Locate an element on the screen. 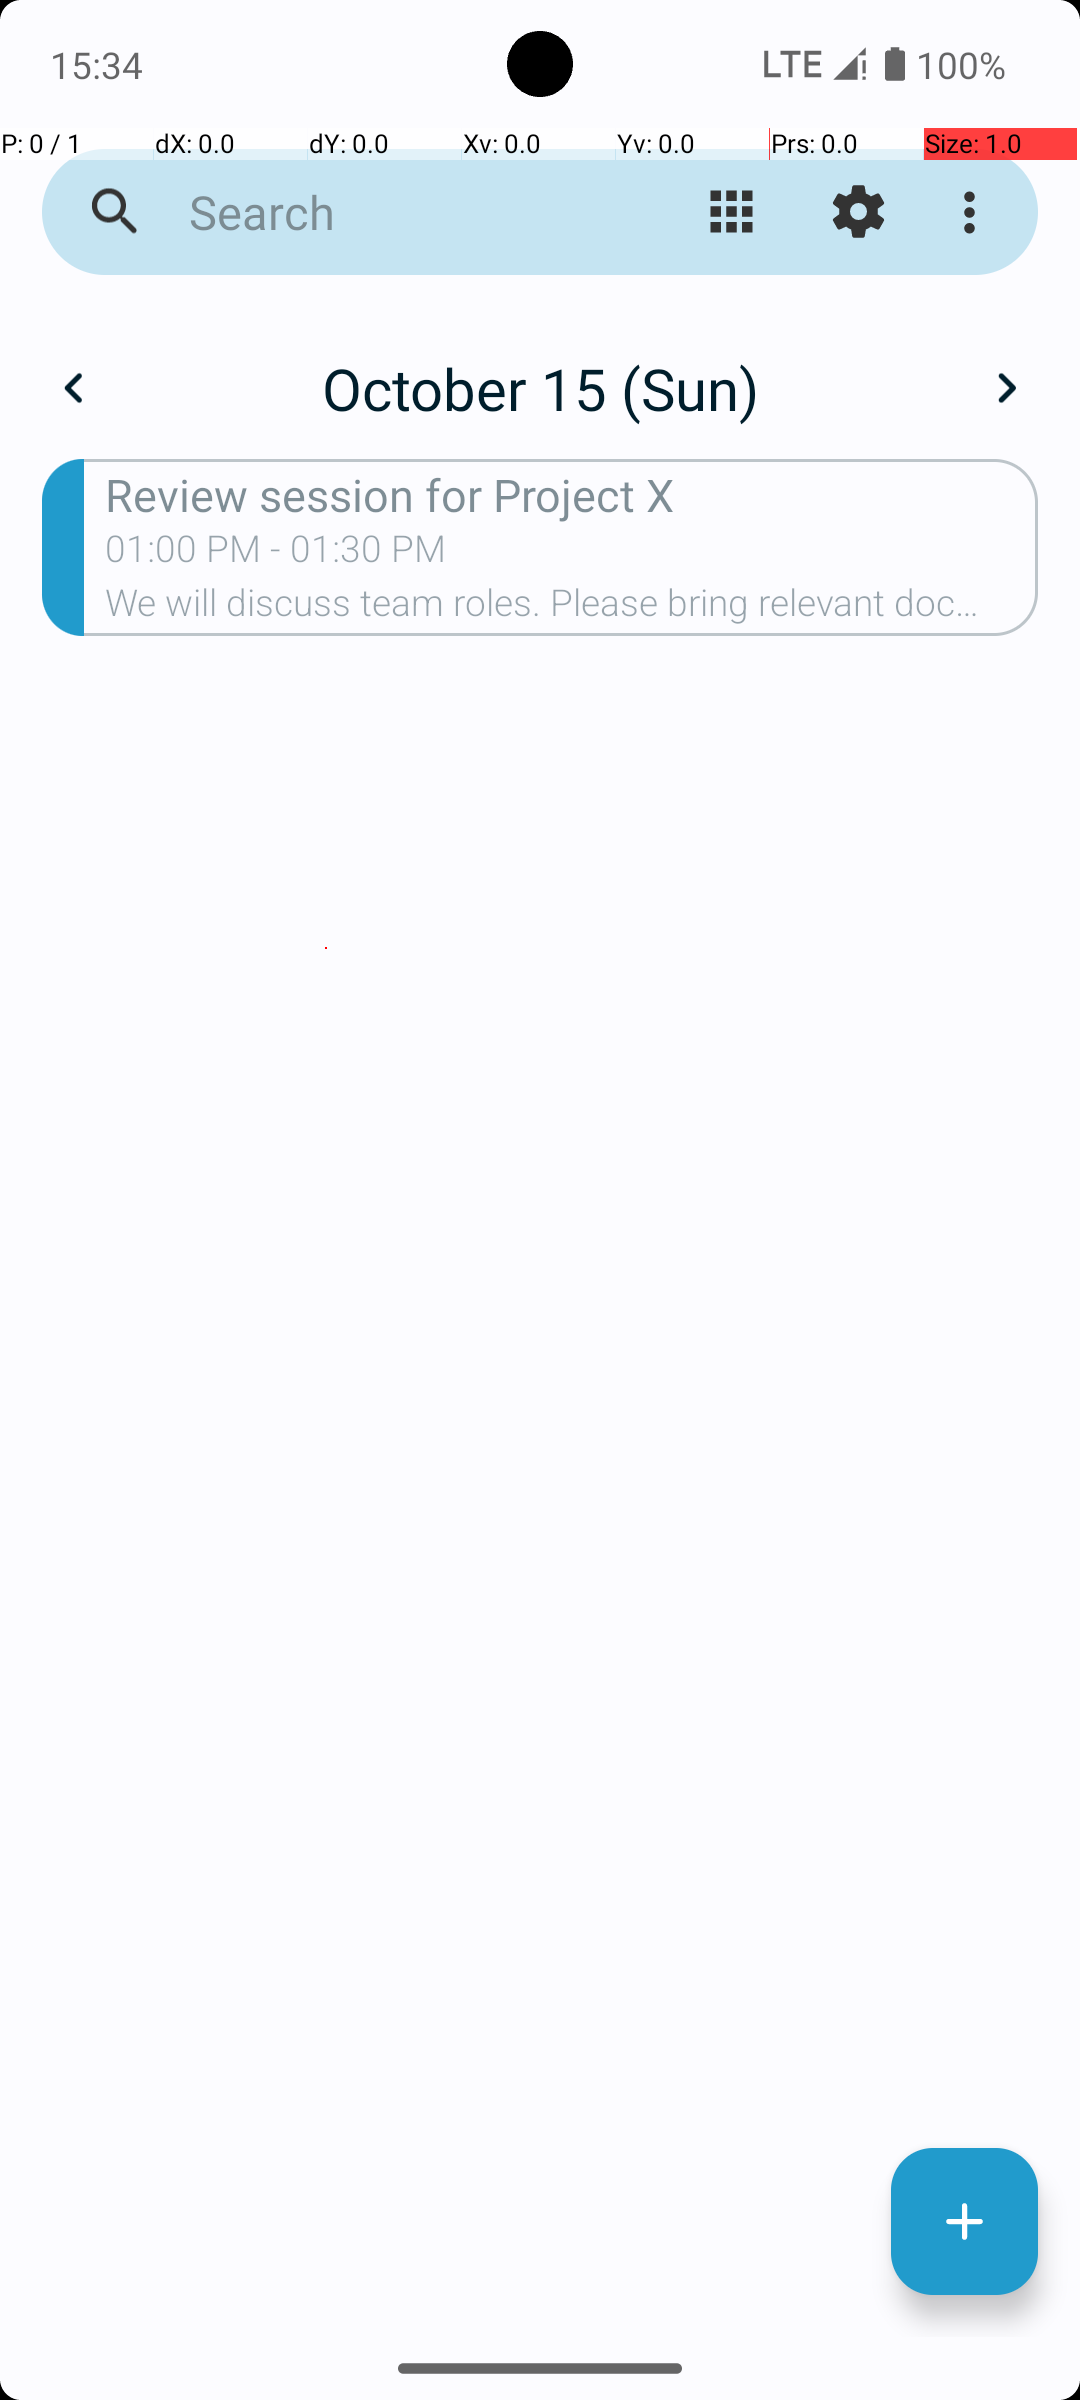 The width and height of the screenshot is (1080, 2400). 01:00 PM - 01:30 PM is located at coordinates (276, 555).